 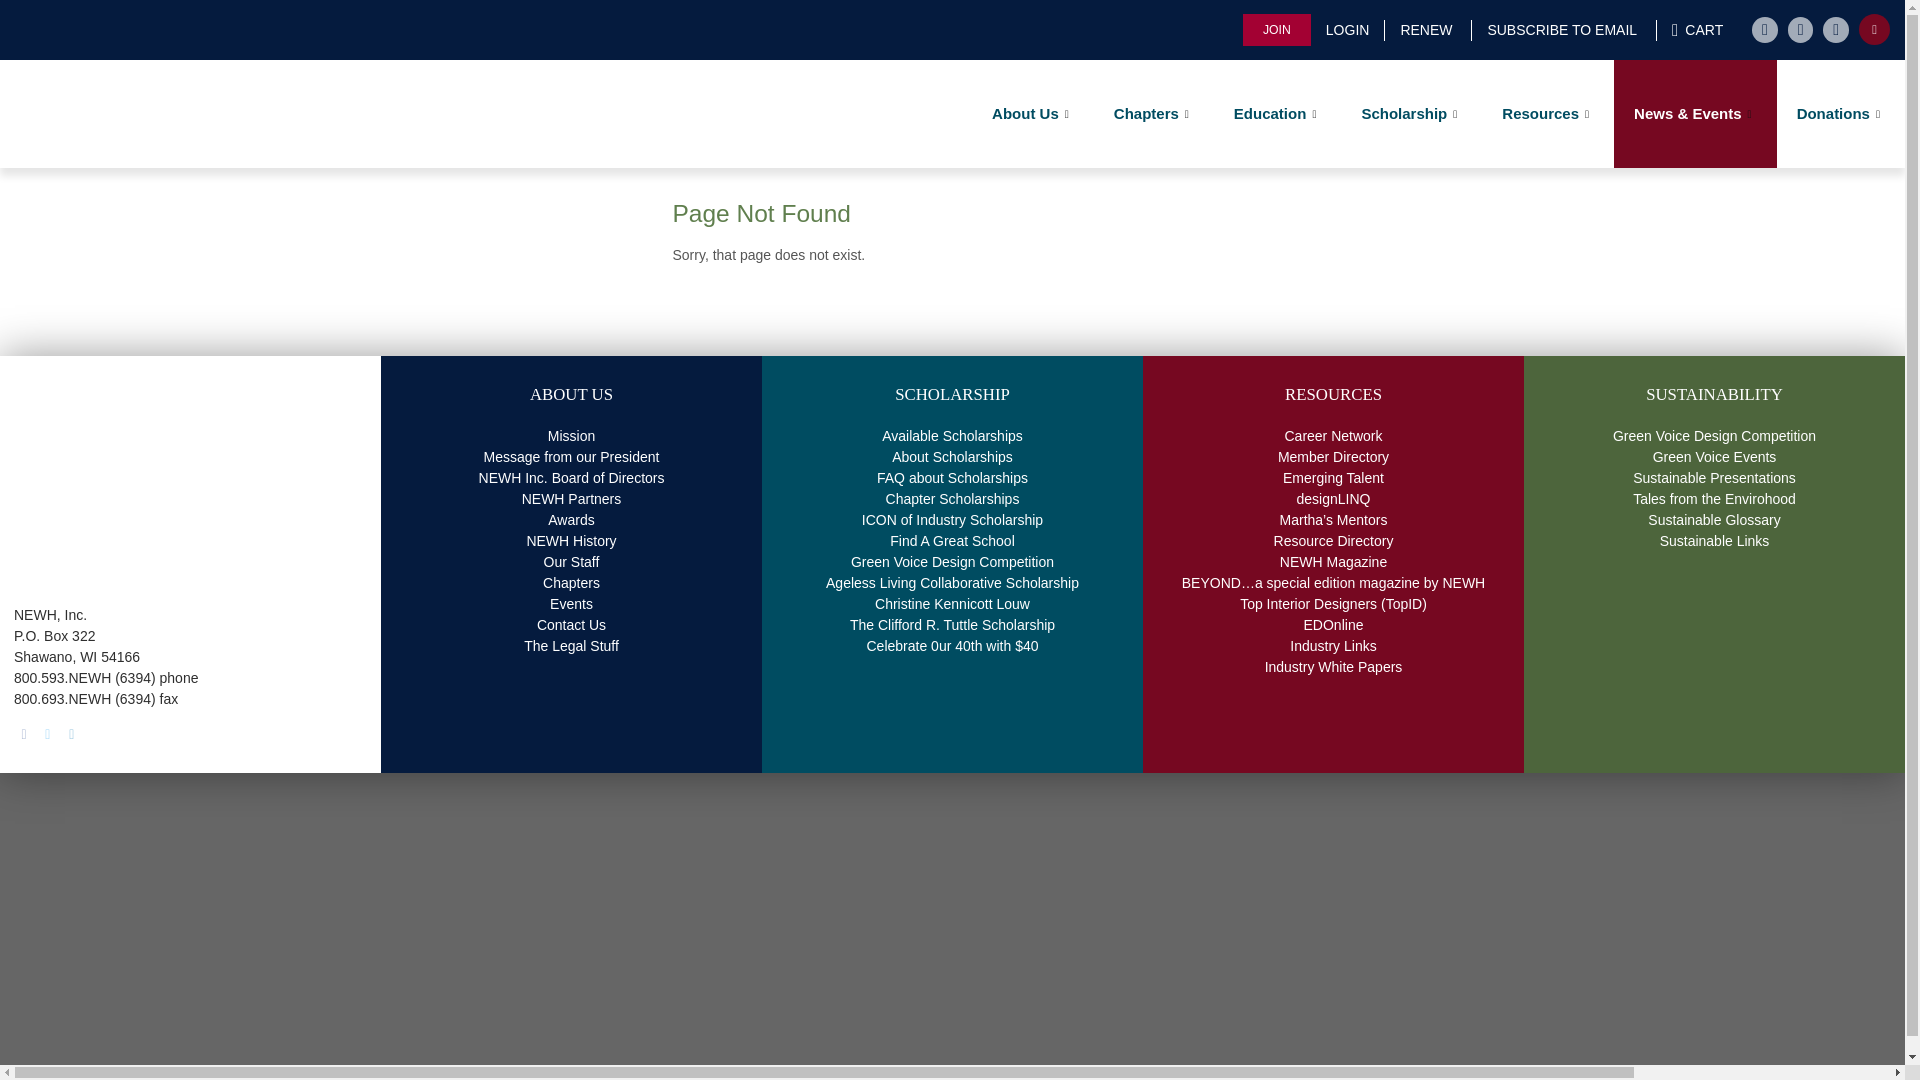 What do you see at coordinates (72, 734) in the screenshot?
I see `LinkedIn` at bounding box center [72, 734].